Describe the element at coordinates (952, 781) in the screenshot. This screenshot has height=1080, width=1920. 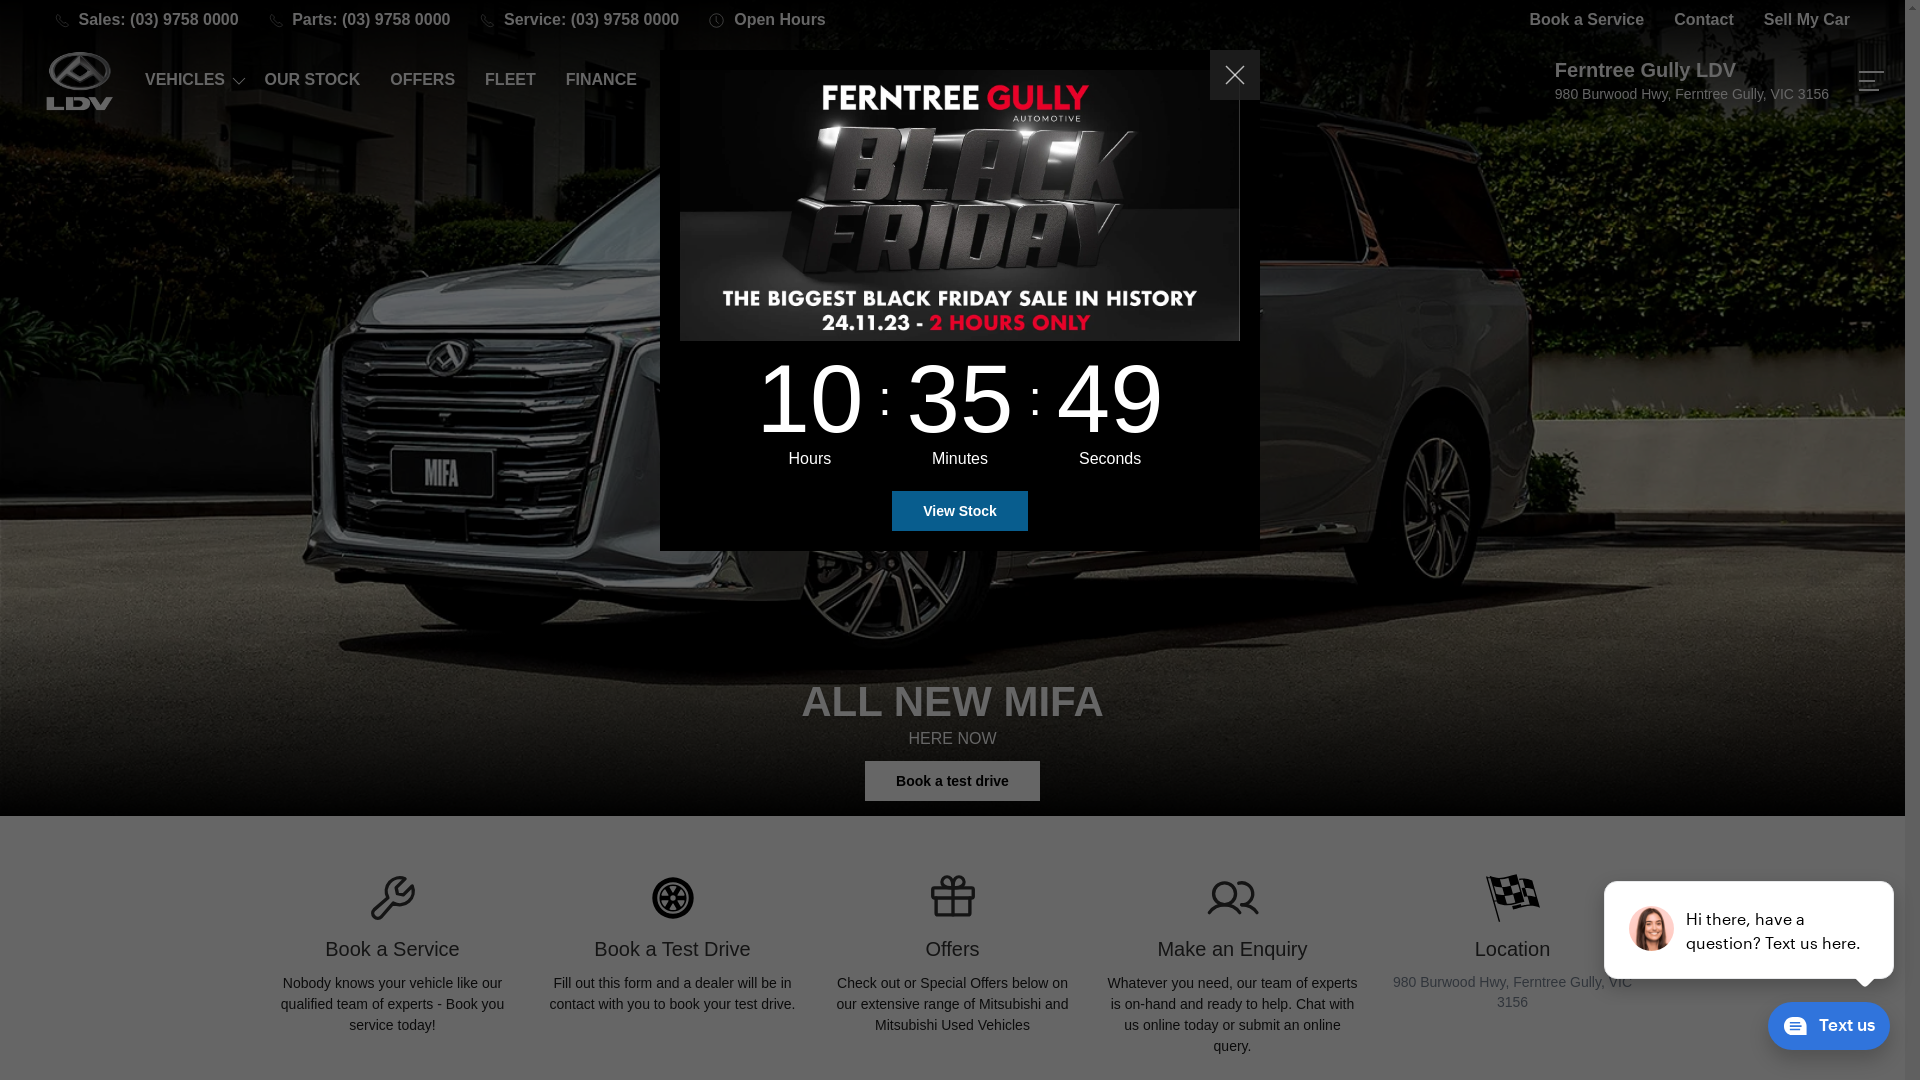
I see `Discover more` at that location.